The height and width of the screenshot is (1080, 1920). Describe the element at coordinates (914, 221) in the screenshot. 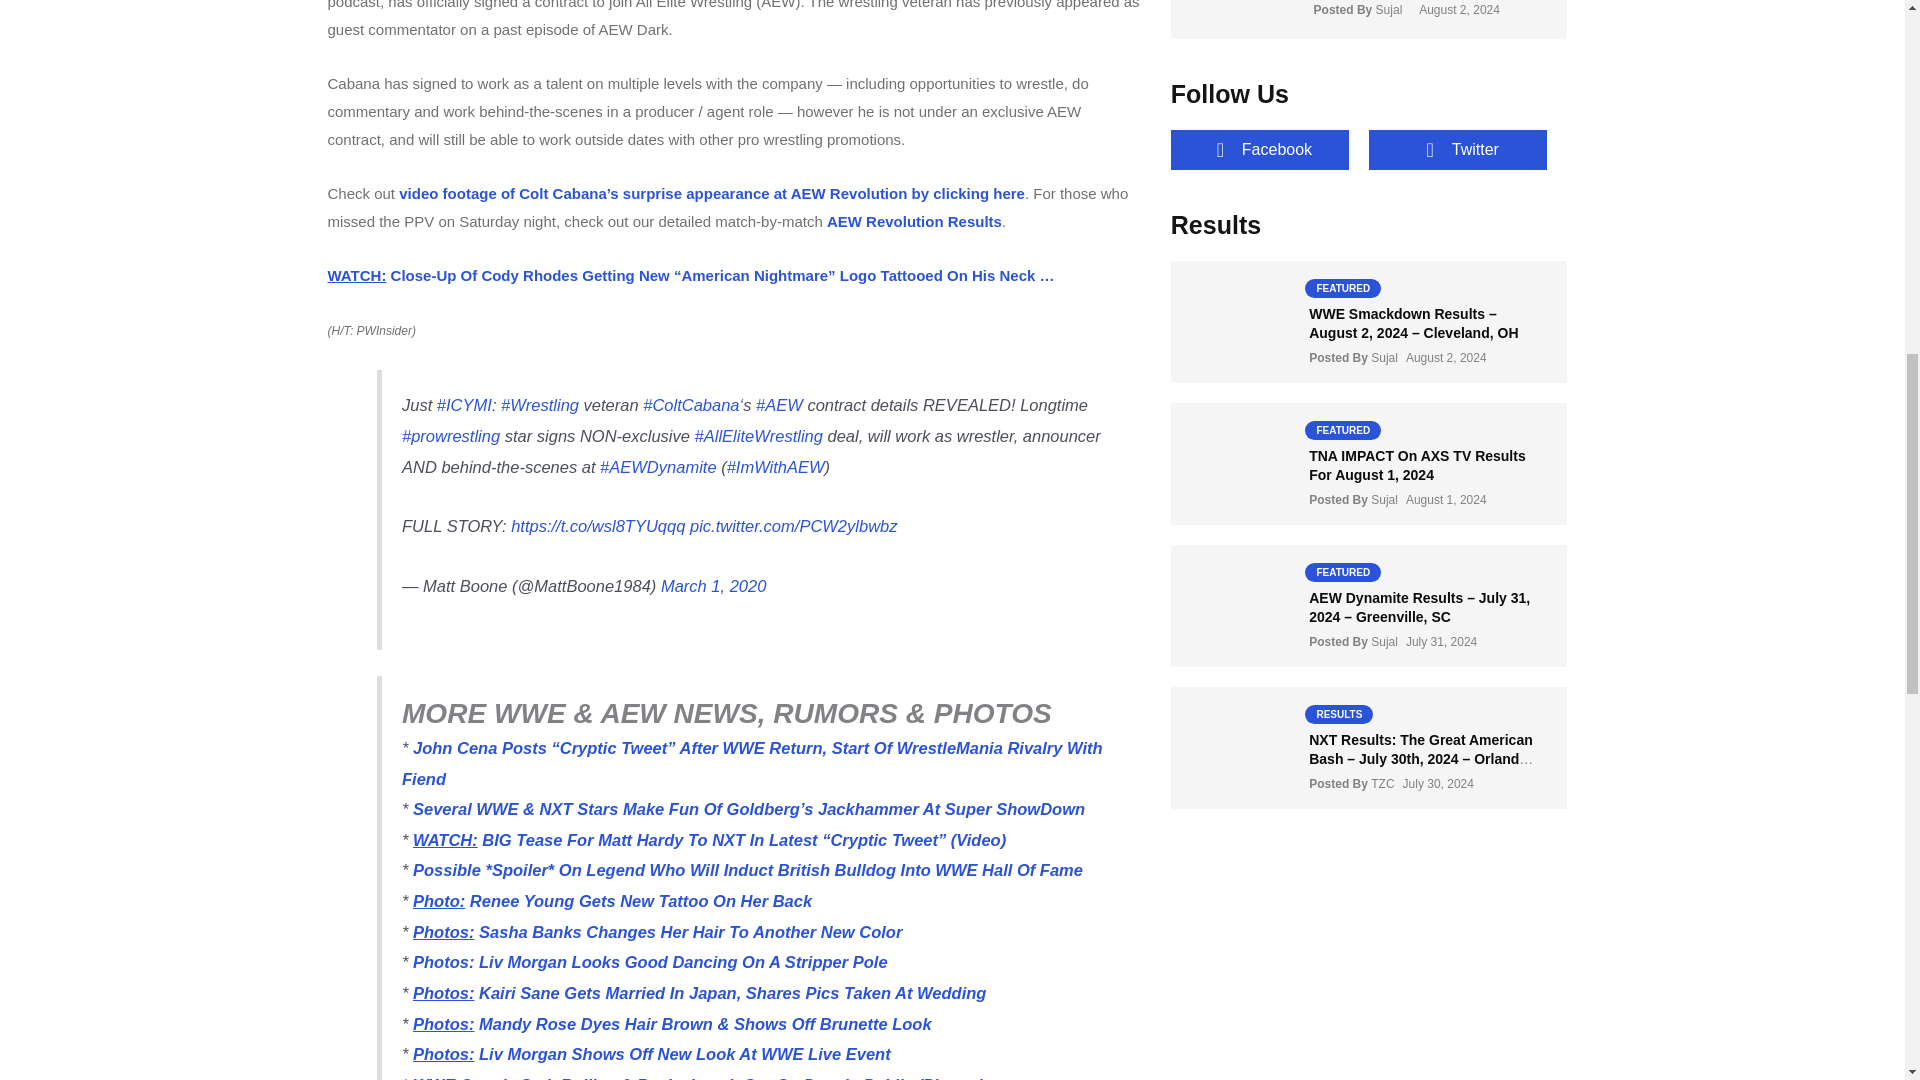

I see `AEW Revolution Results` at that location.